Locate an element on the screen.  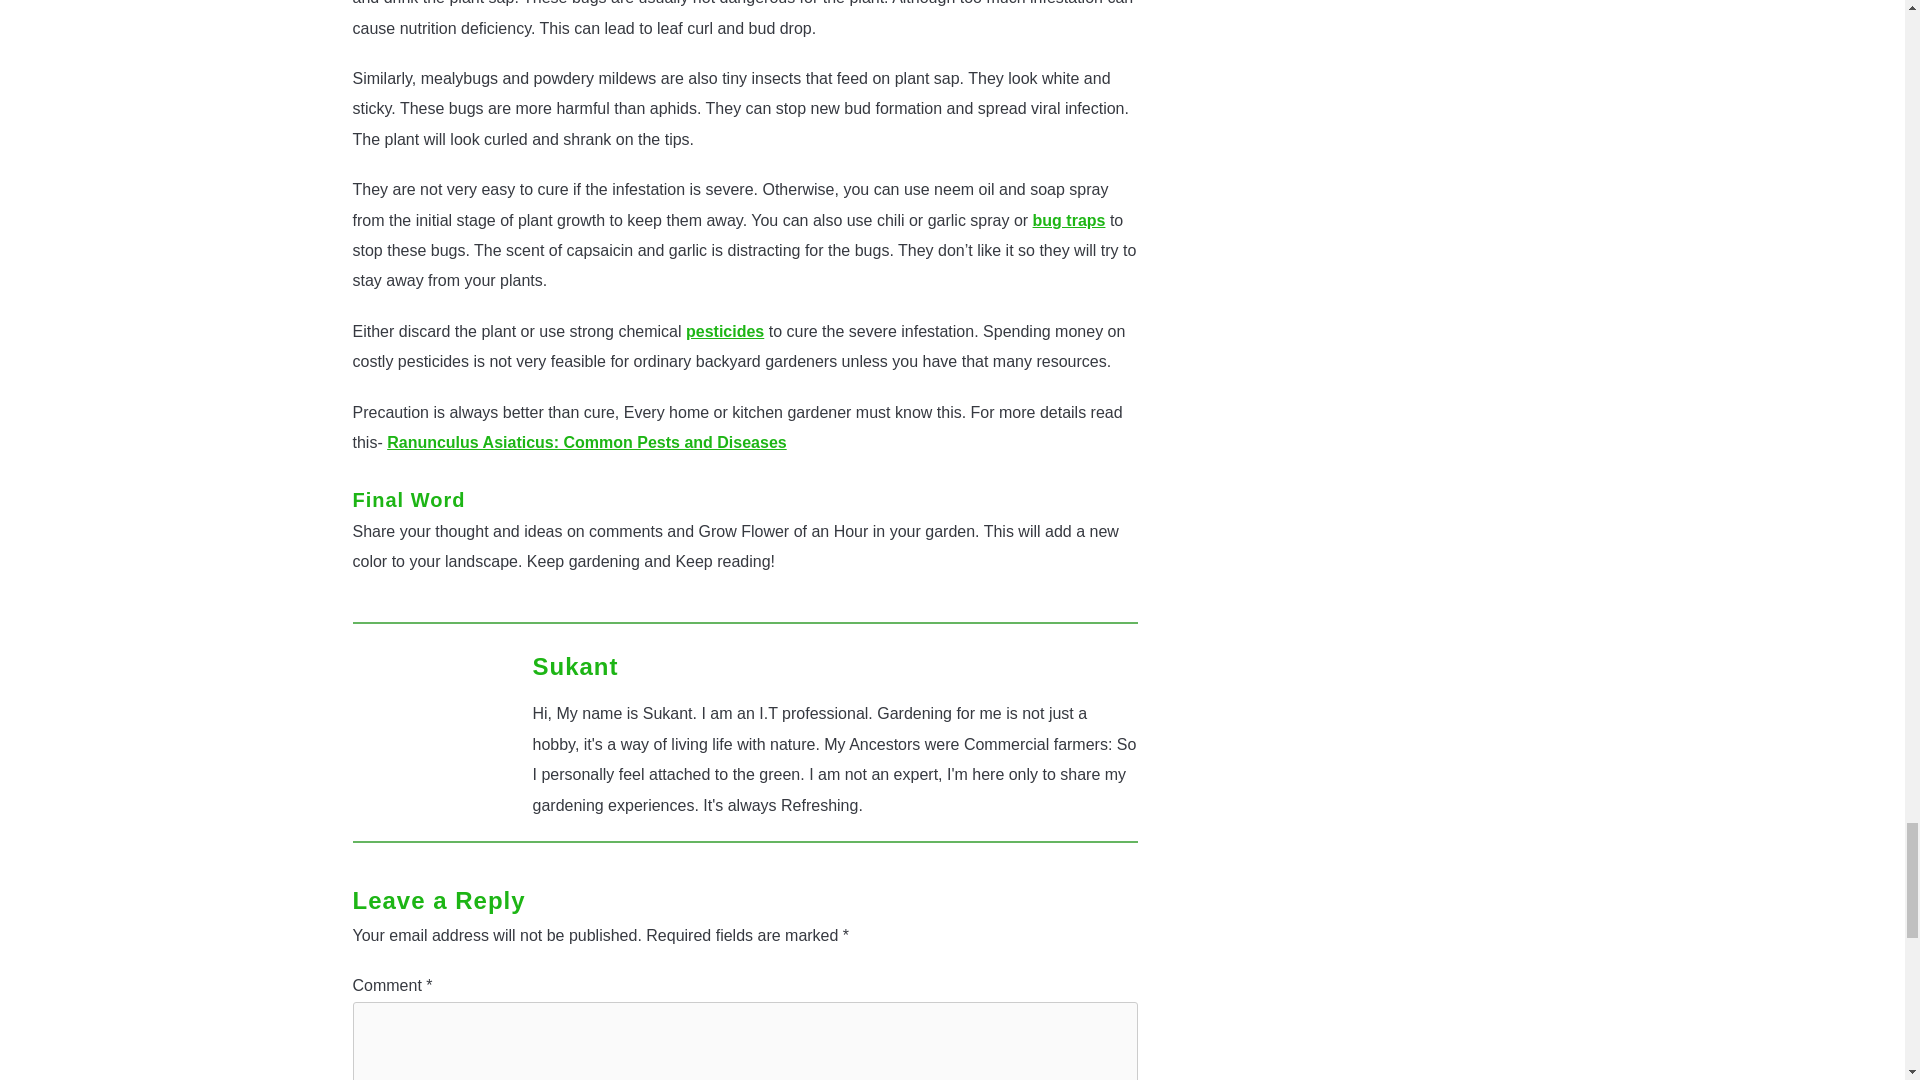
Sukant is located at coordinates (574, 666).